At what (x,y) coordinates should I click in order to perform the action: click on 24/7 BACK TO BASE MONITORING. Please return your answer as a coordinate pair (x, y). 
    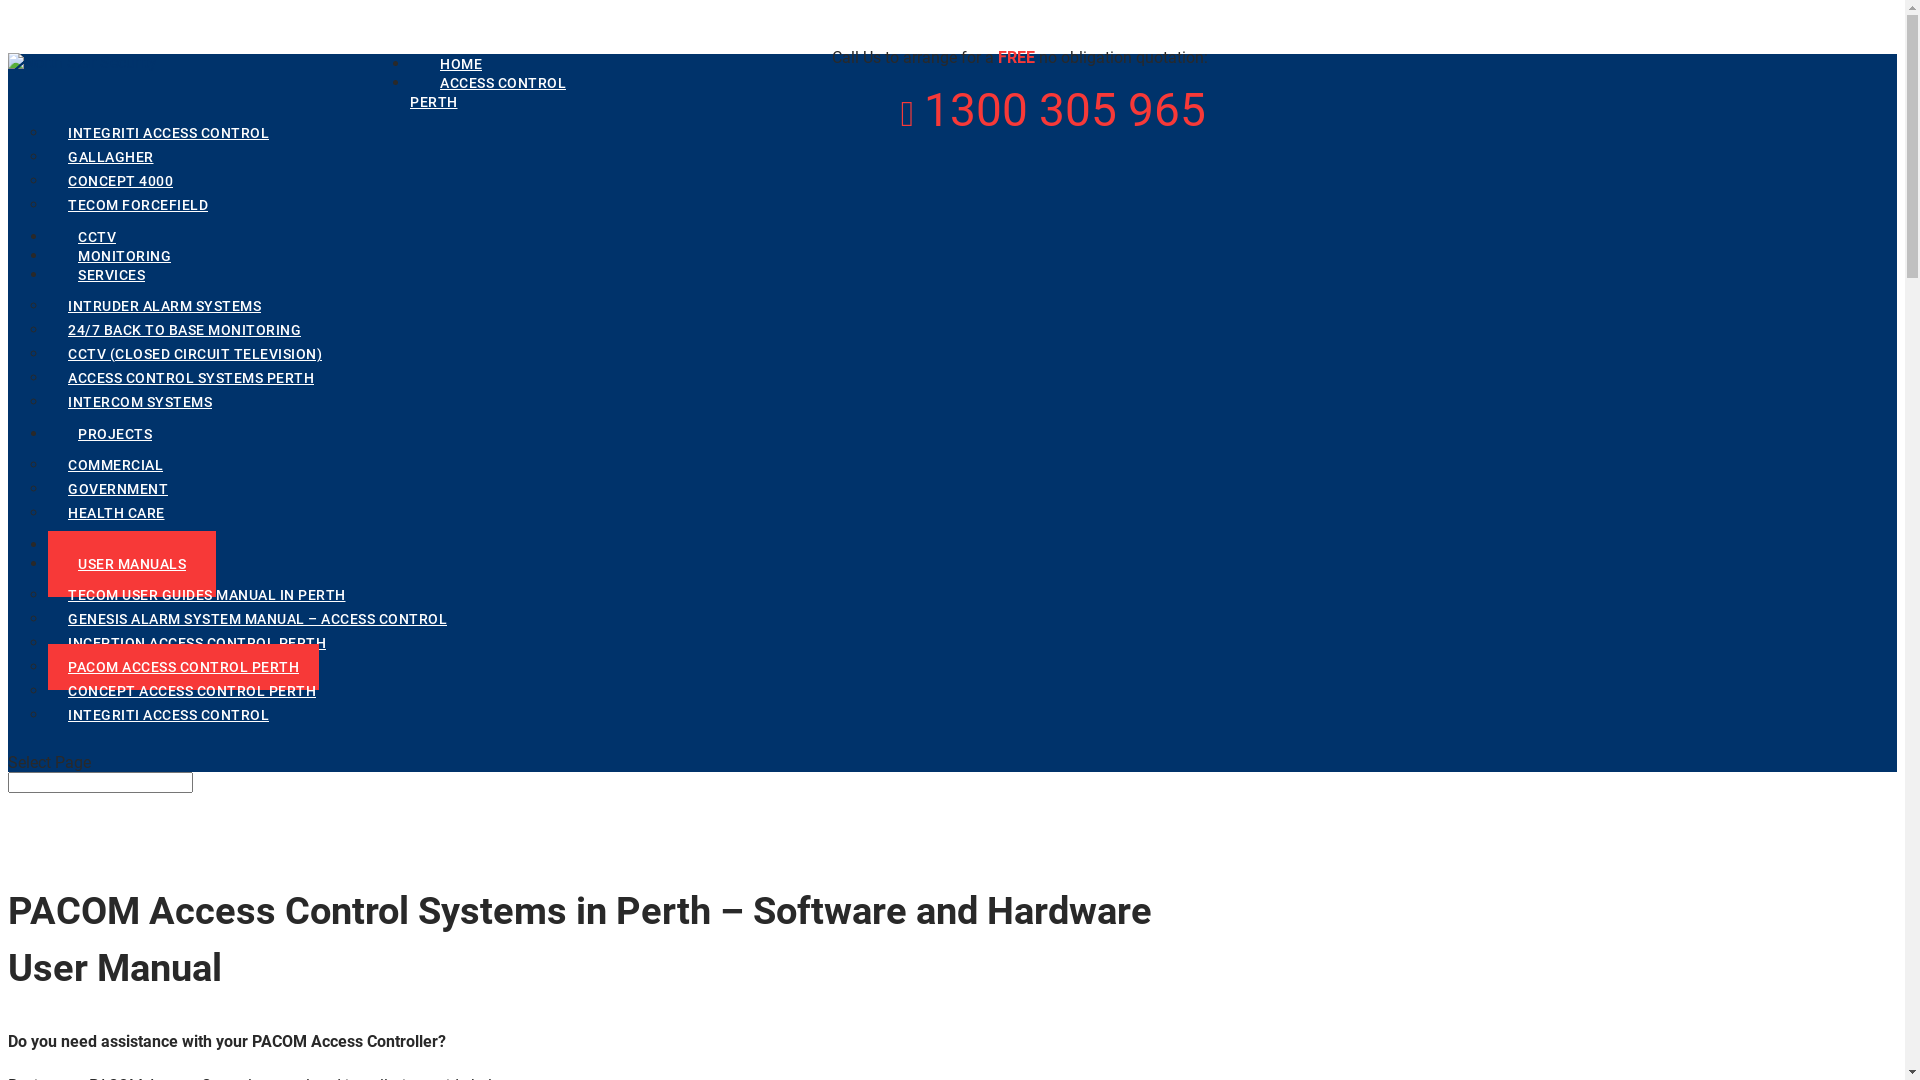
    Looking at the image, I should click on (184, 330).